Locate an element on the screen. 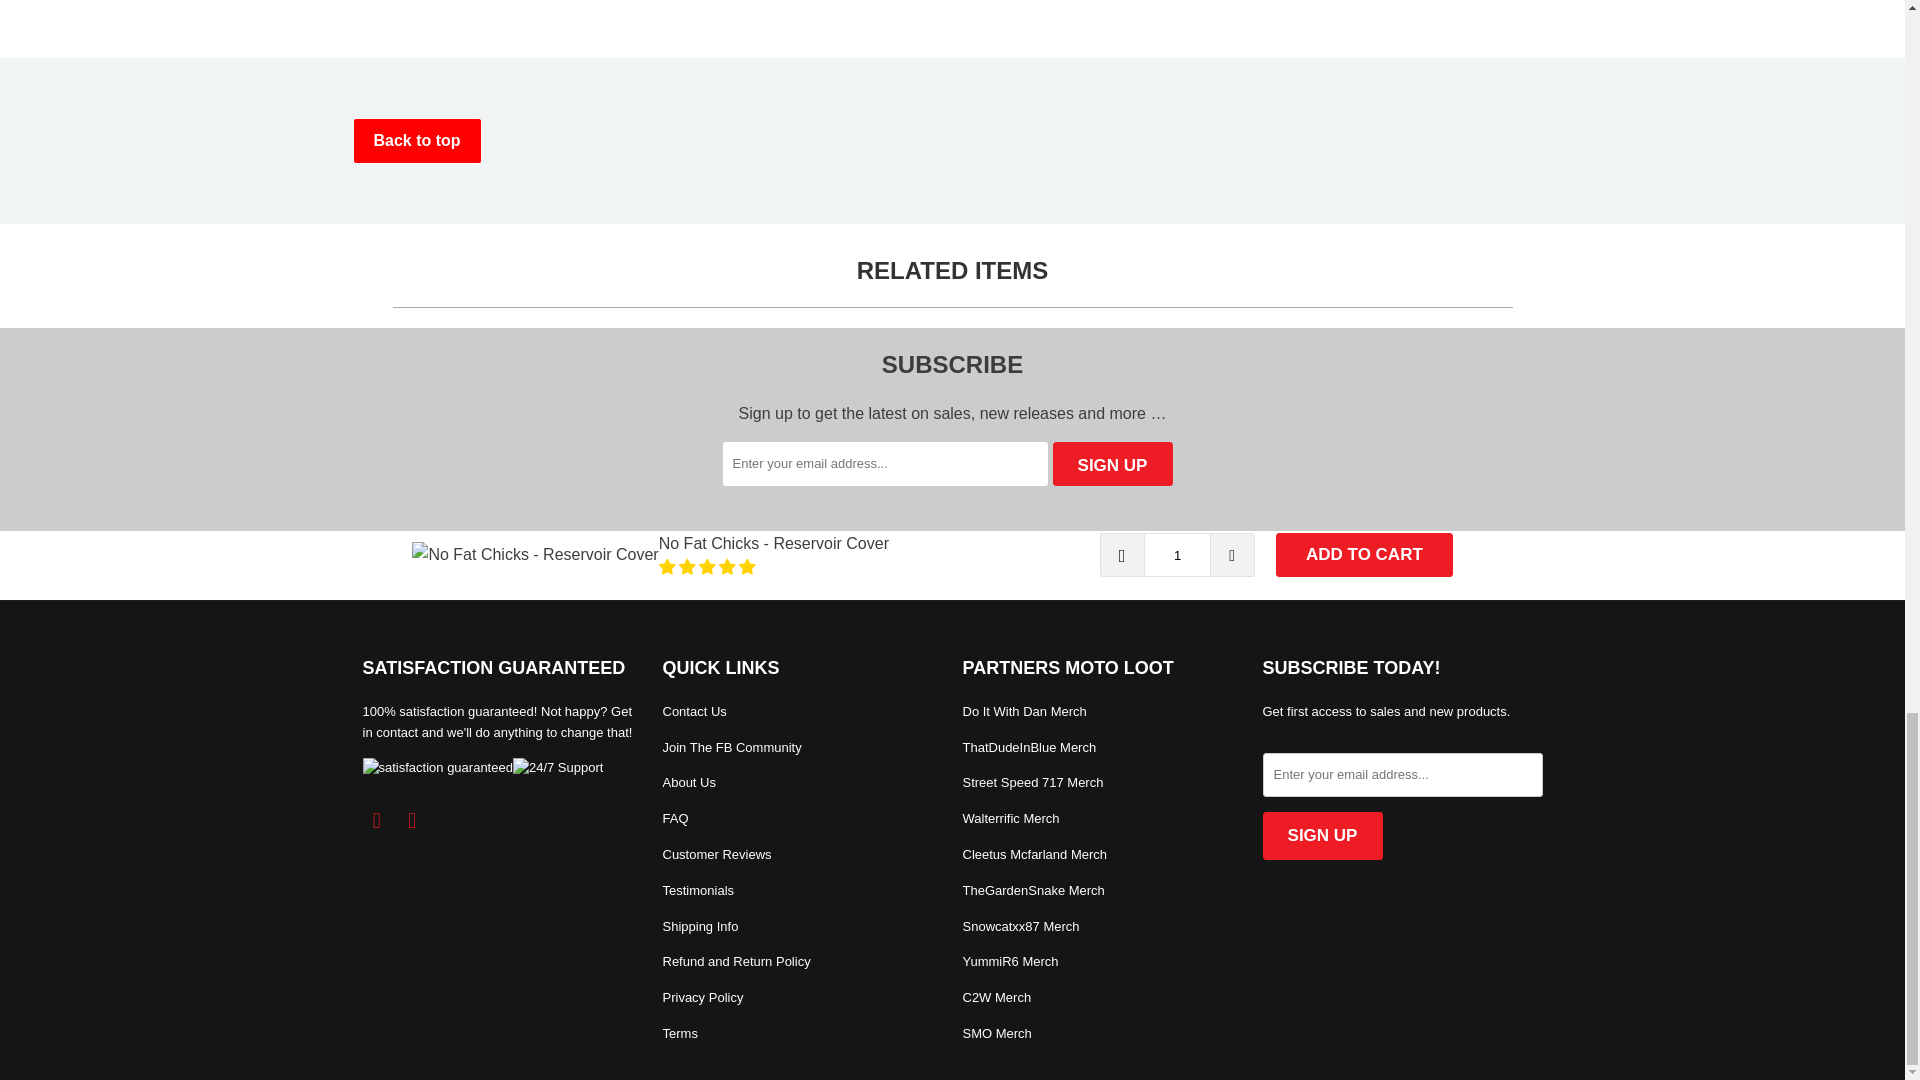 The image size is (1920, 1080). 1 is located at coordinates (1178, 554).